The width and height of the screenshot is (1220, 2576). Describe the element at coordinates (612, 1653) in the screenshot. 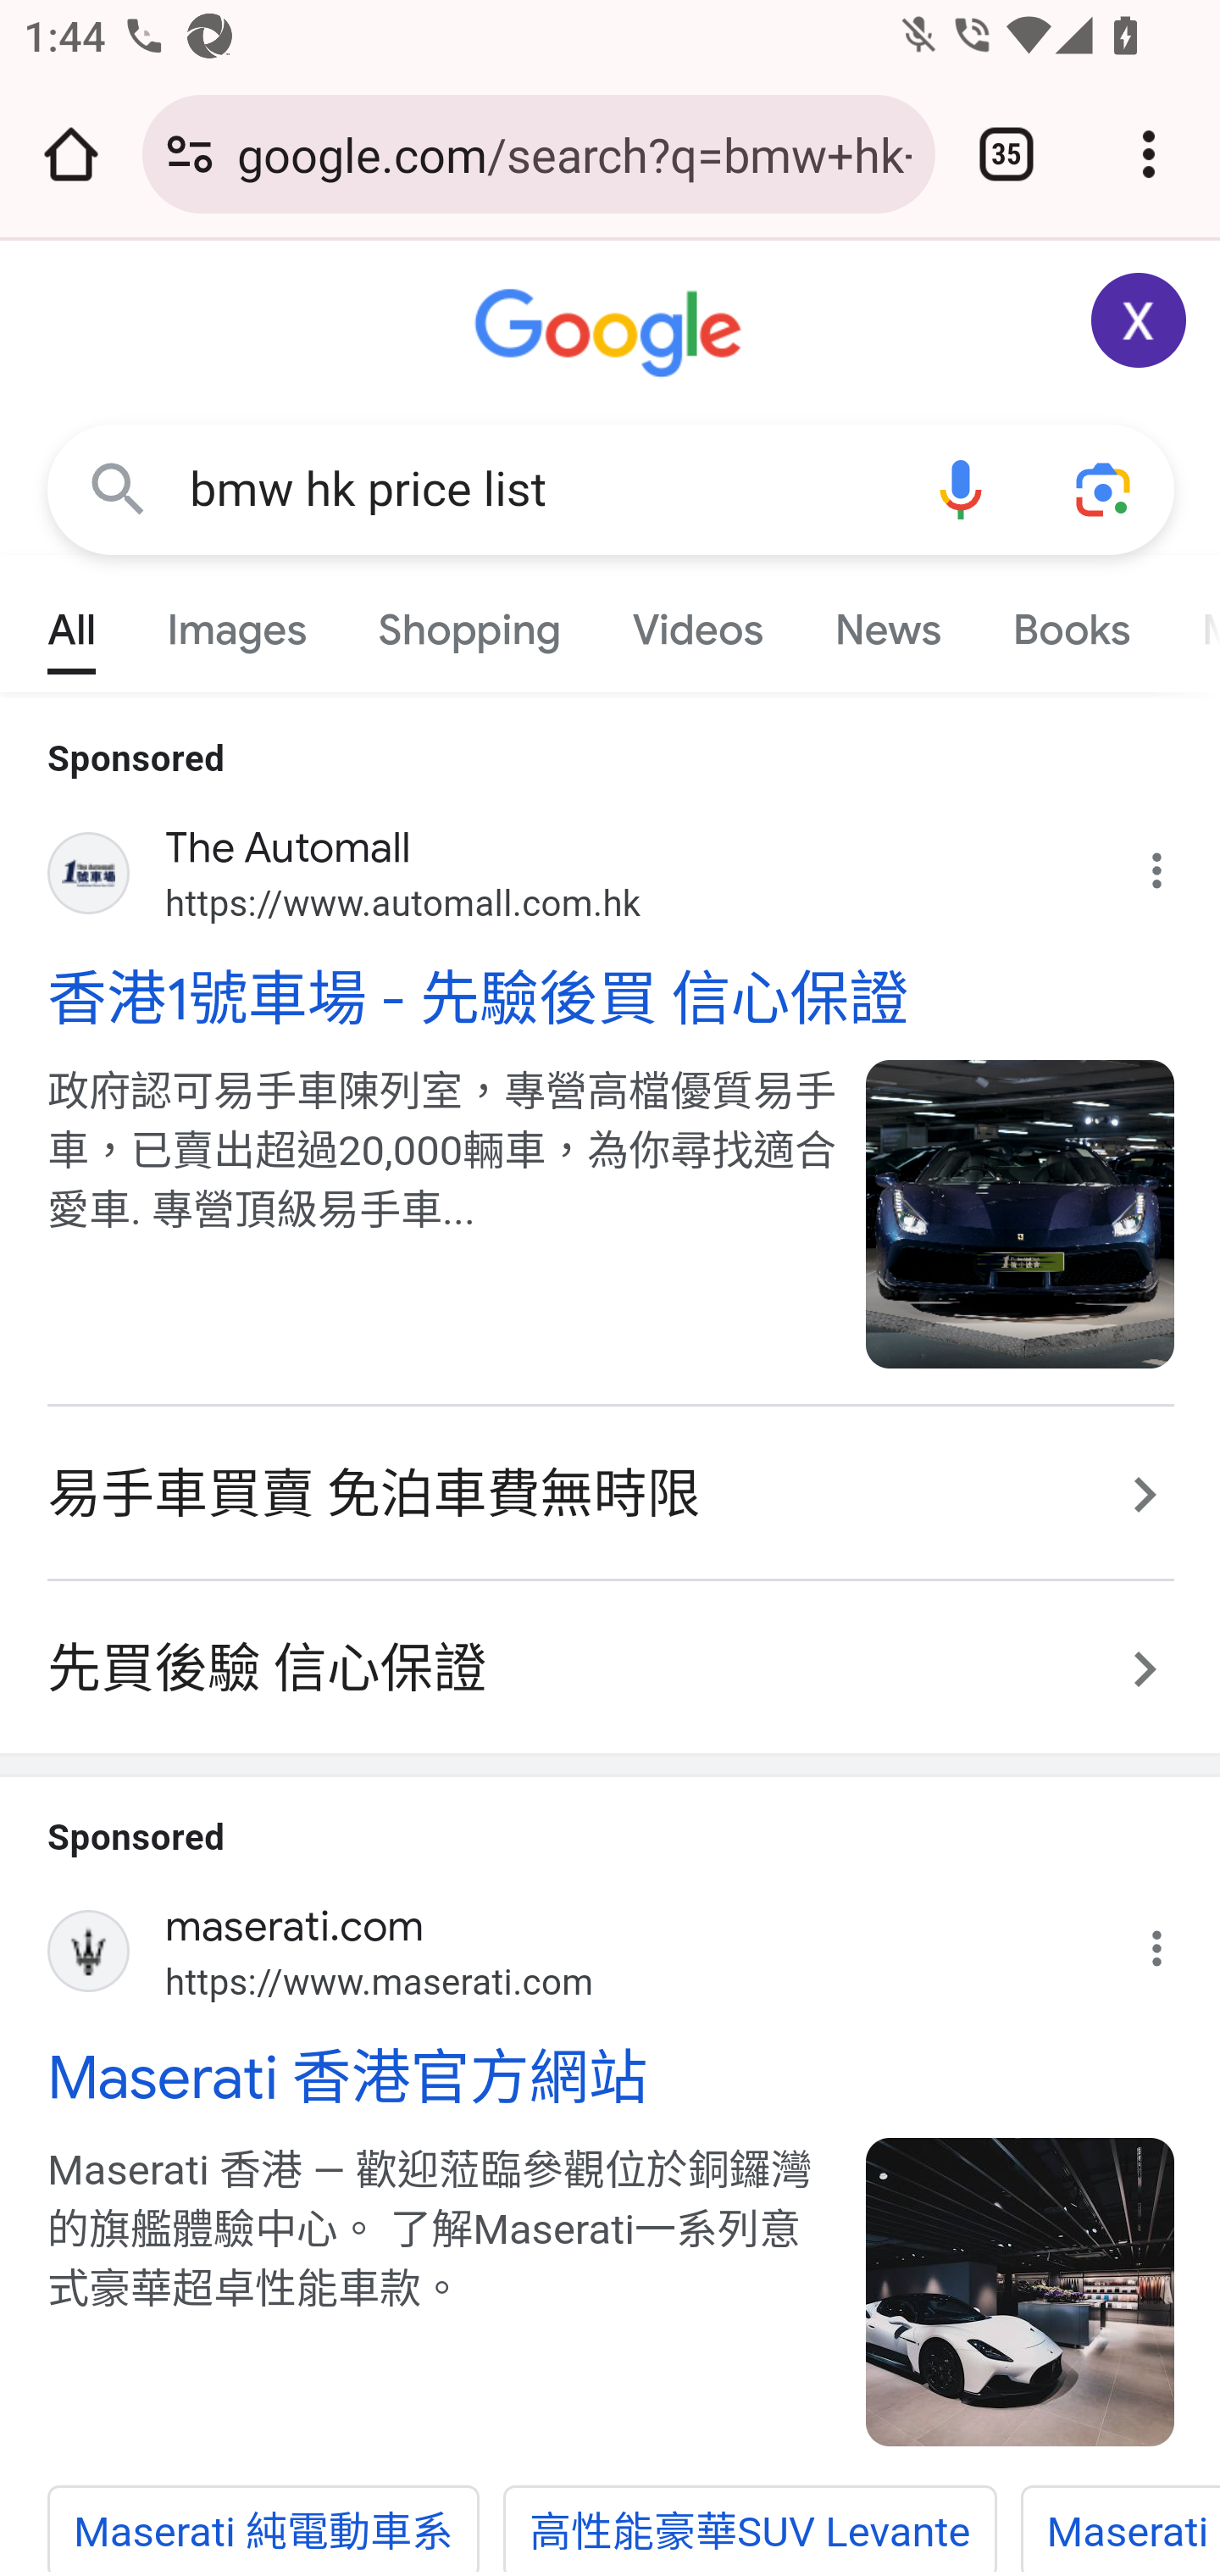

I see `先買後驗 信心保證` at that location.